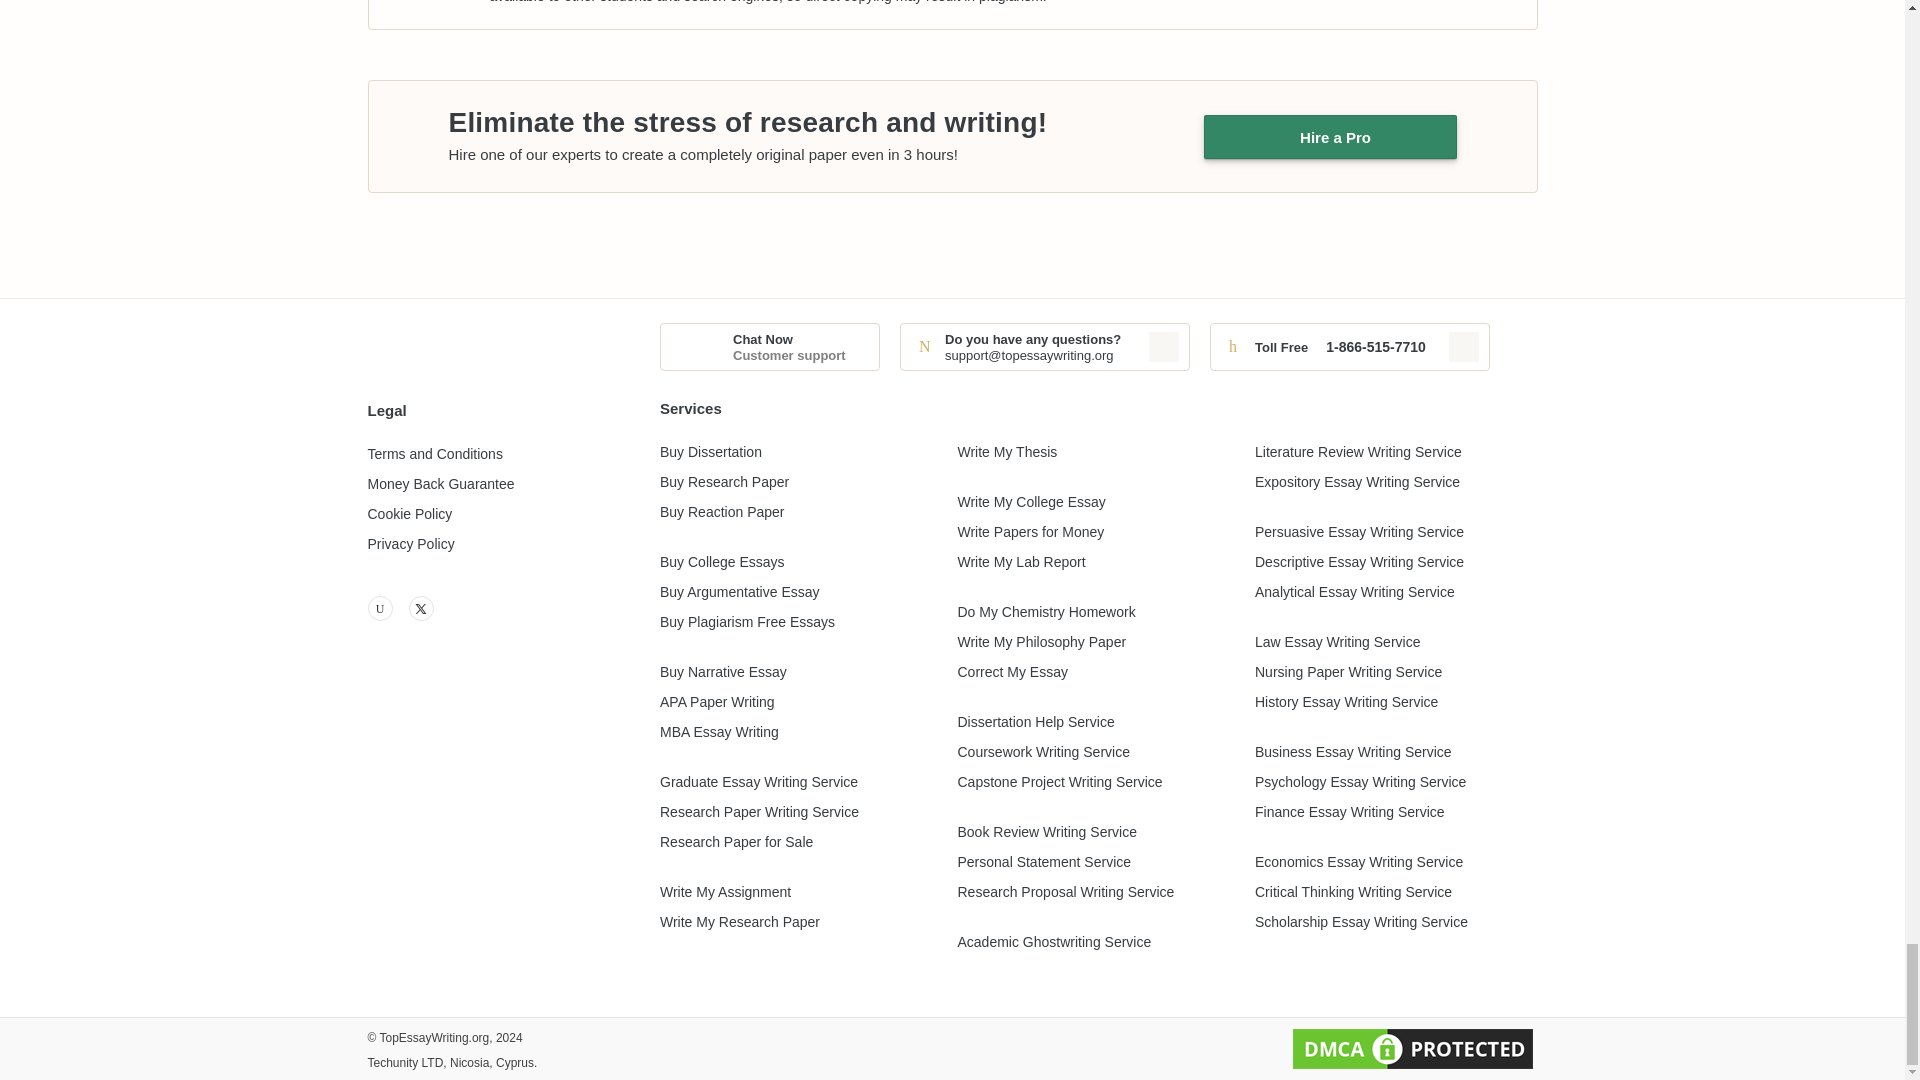  What do you see at coordinates (1464, 346) in the screenshot?
I see `Copied to clipboard` at bounding box center [1464, 346].